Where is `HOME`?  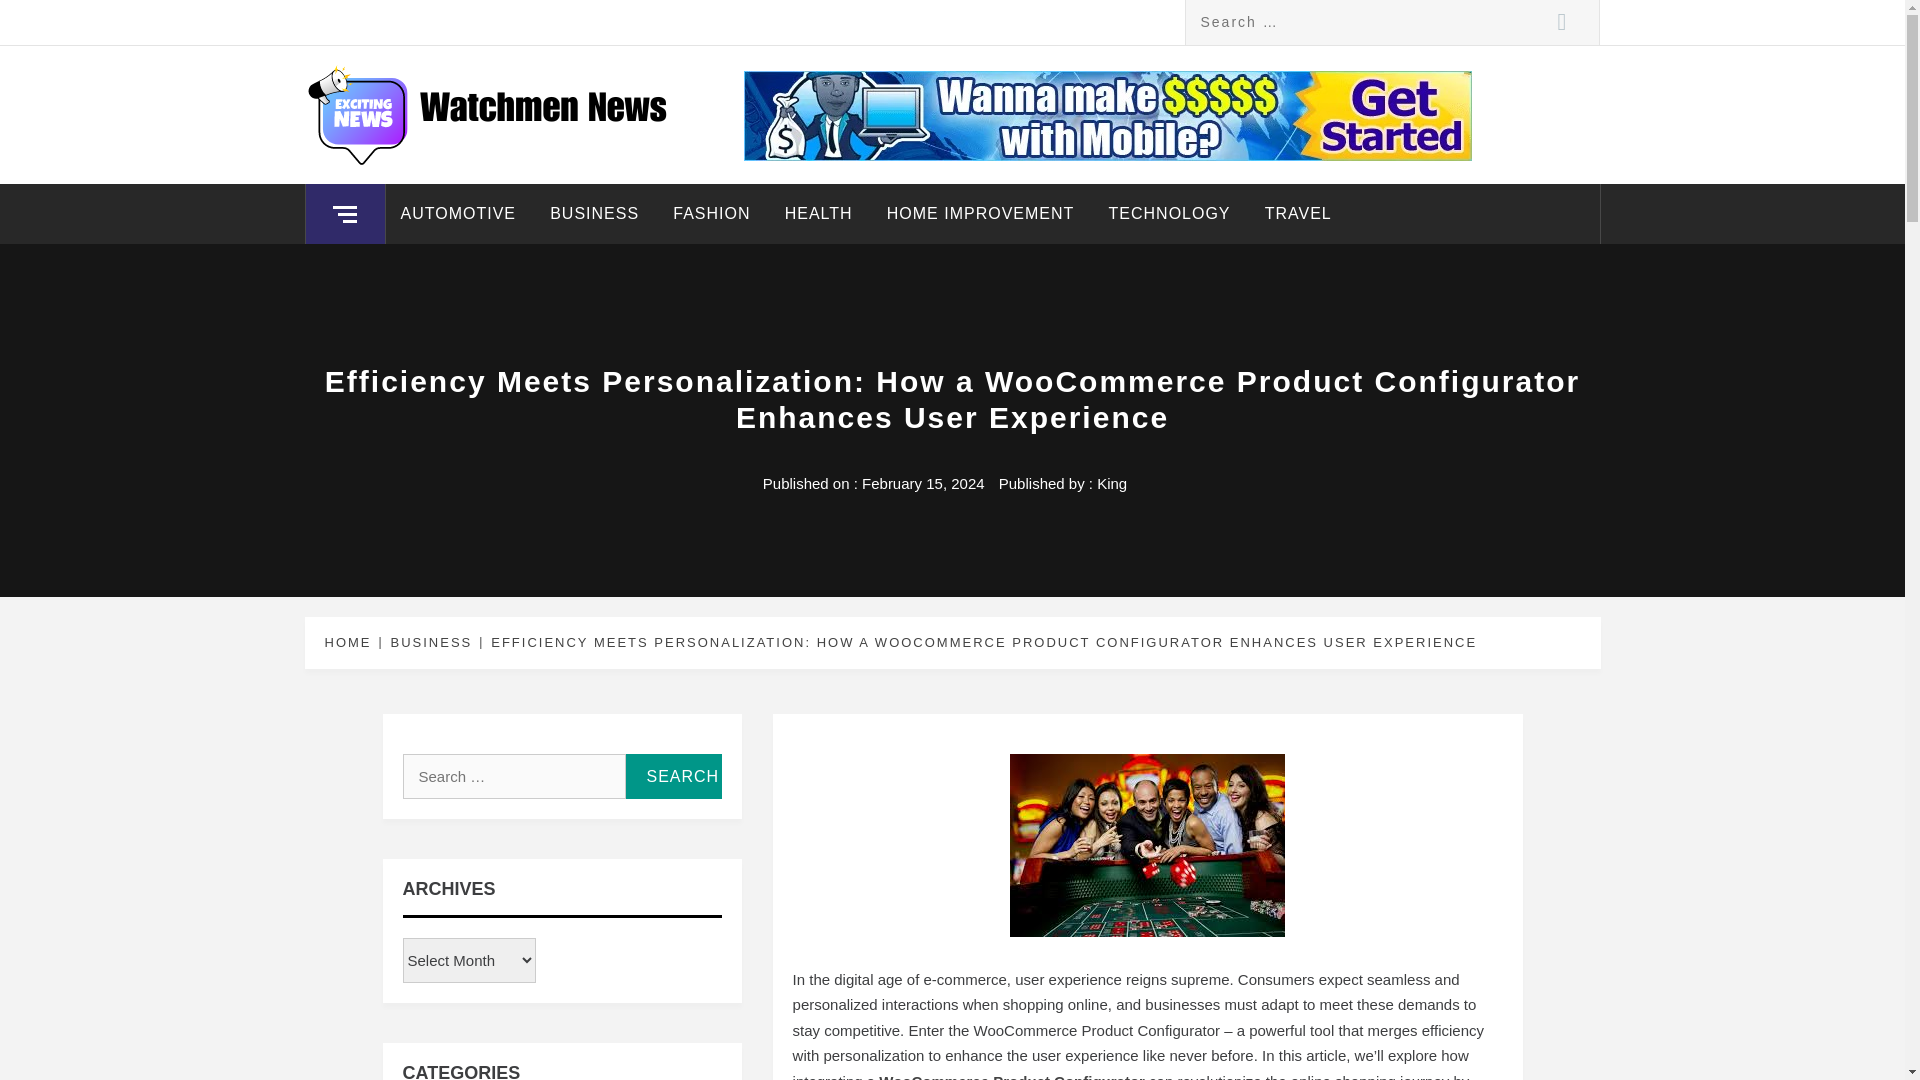
HOME is located at coordinates (351, 642).